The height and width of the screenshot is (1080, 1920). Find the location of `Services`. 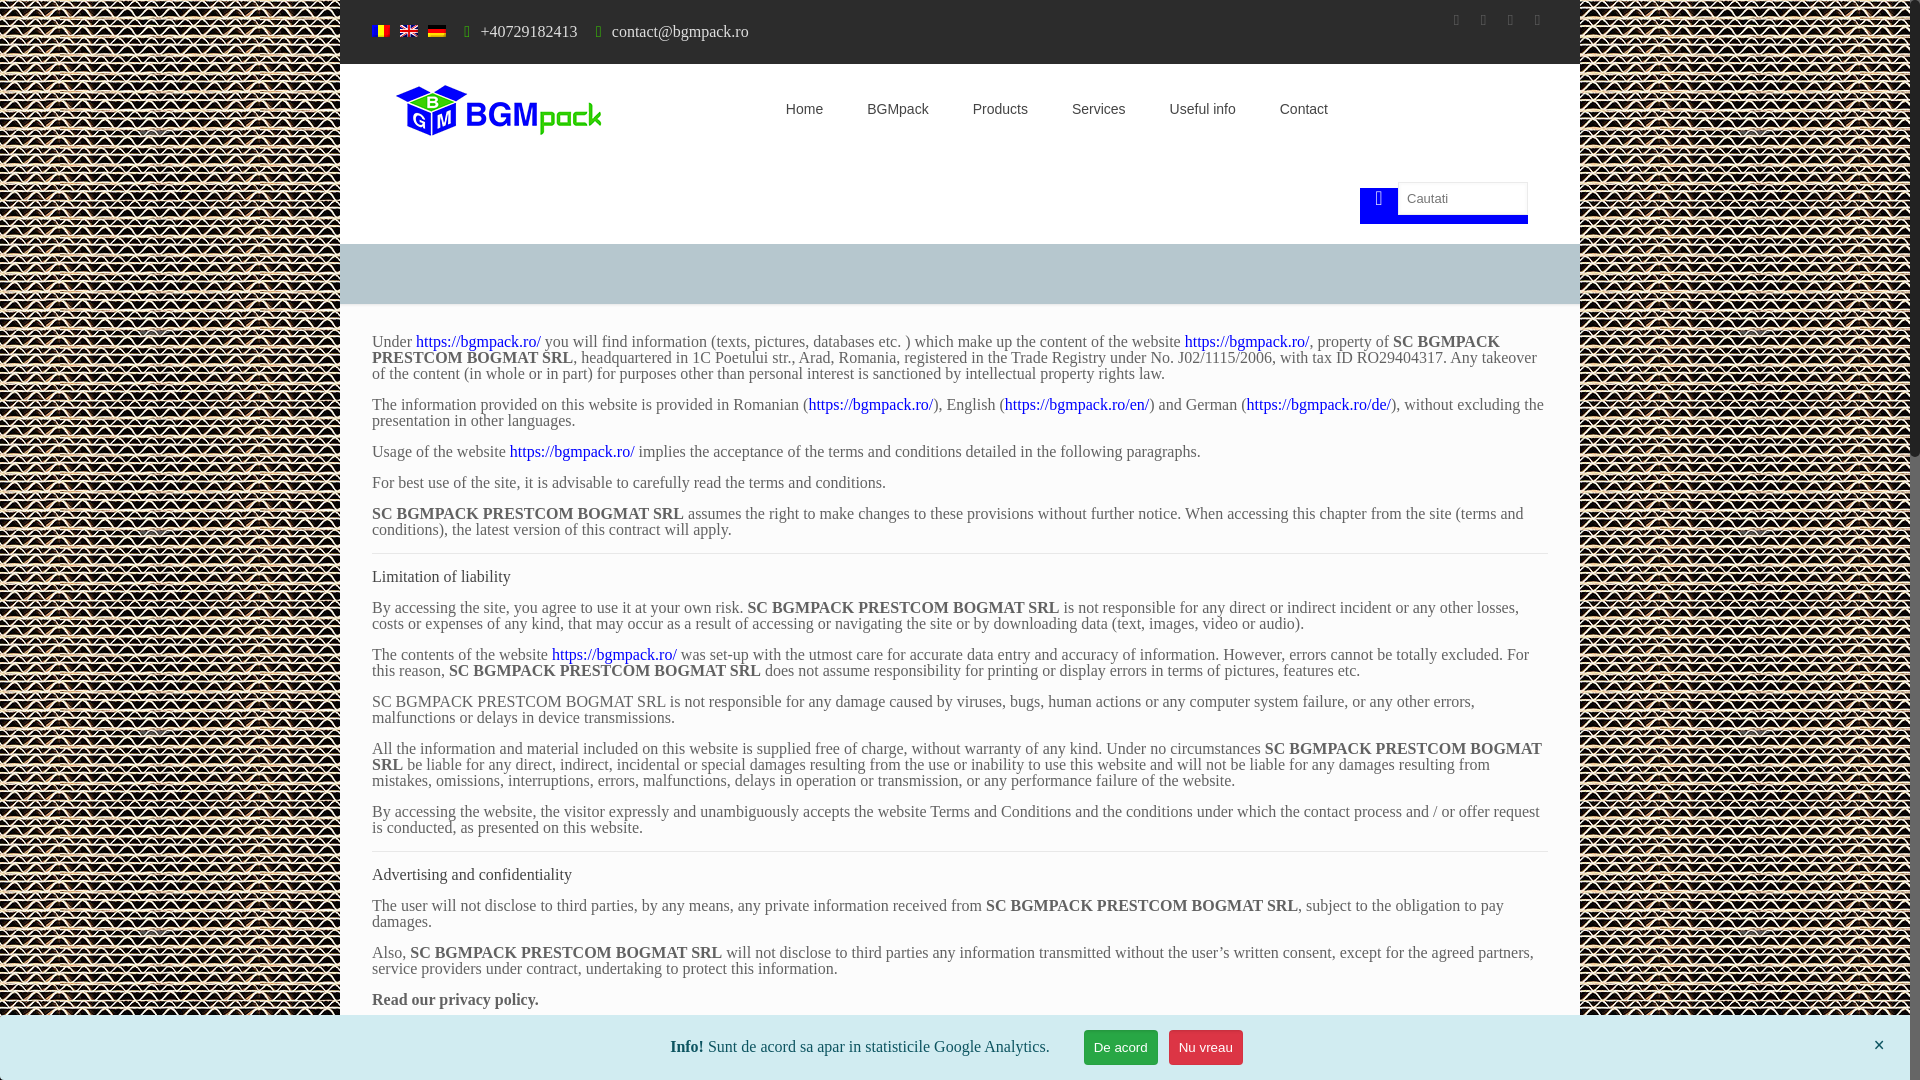

Services is located at coordinates (1099, 108).